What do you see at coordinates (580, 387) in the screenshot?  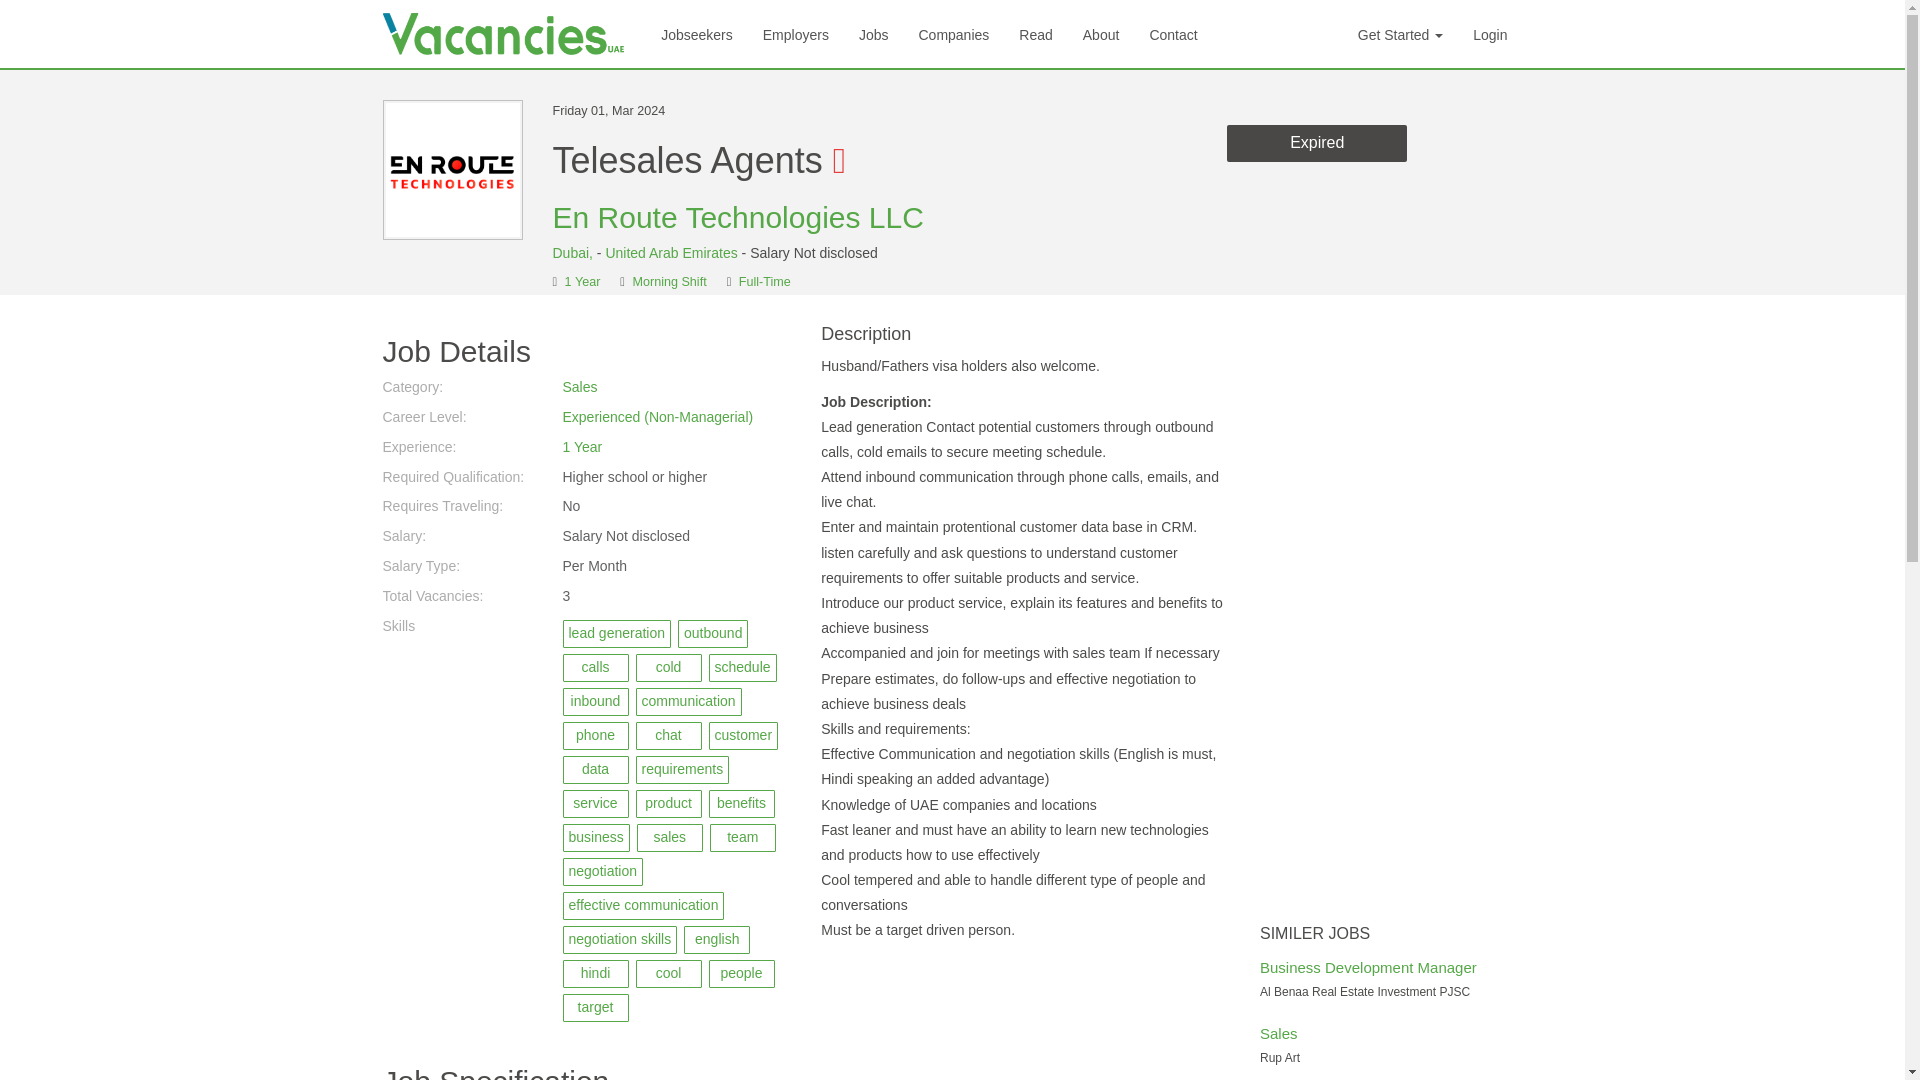 I see `Sales` at bounding box center [580, 387].